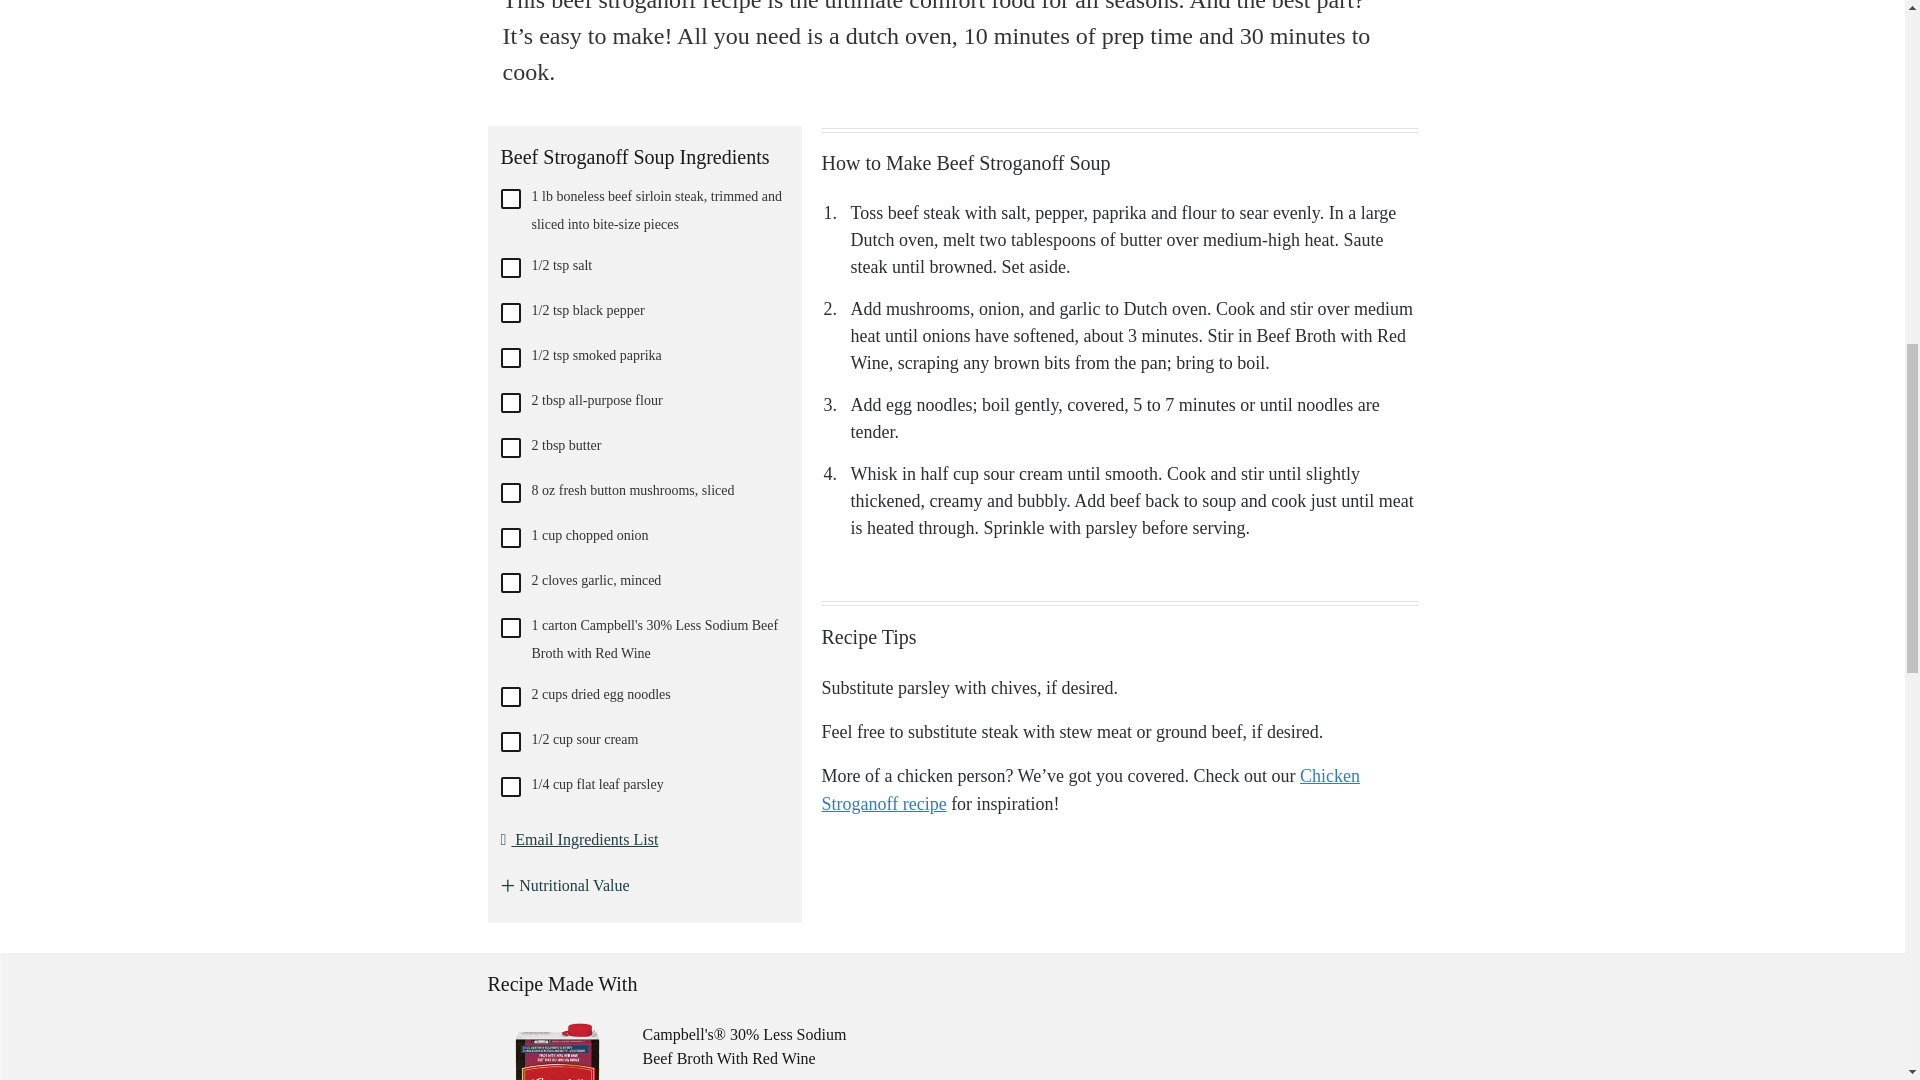 This screenshot has height=1080, width=1920. I want to click on on, so click(510, 582).